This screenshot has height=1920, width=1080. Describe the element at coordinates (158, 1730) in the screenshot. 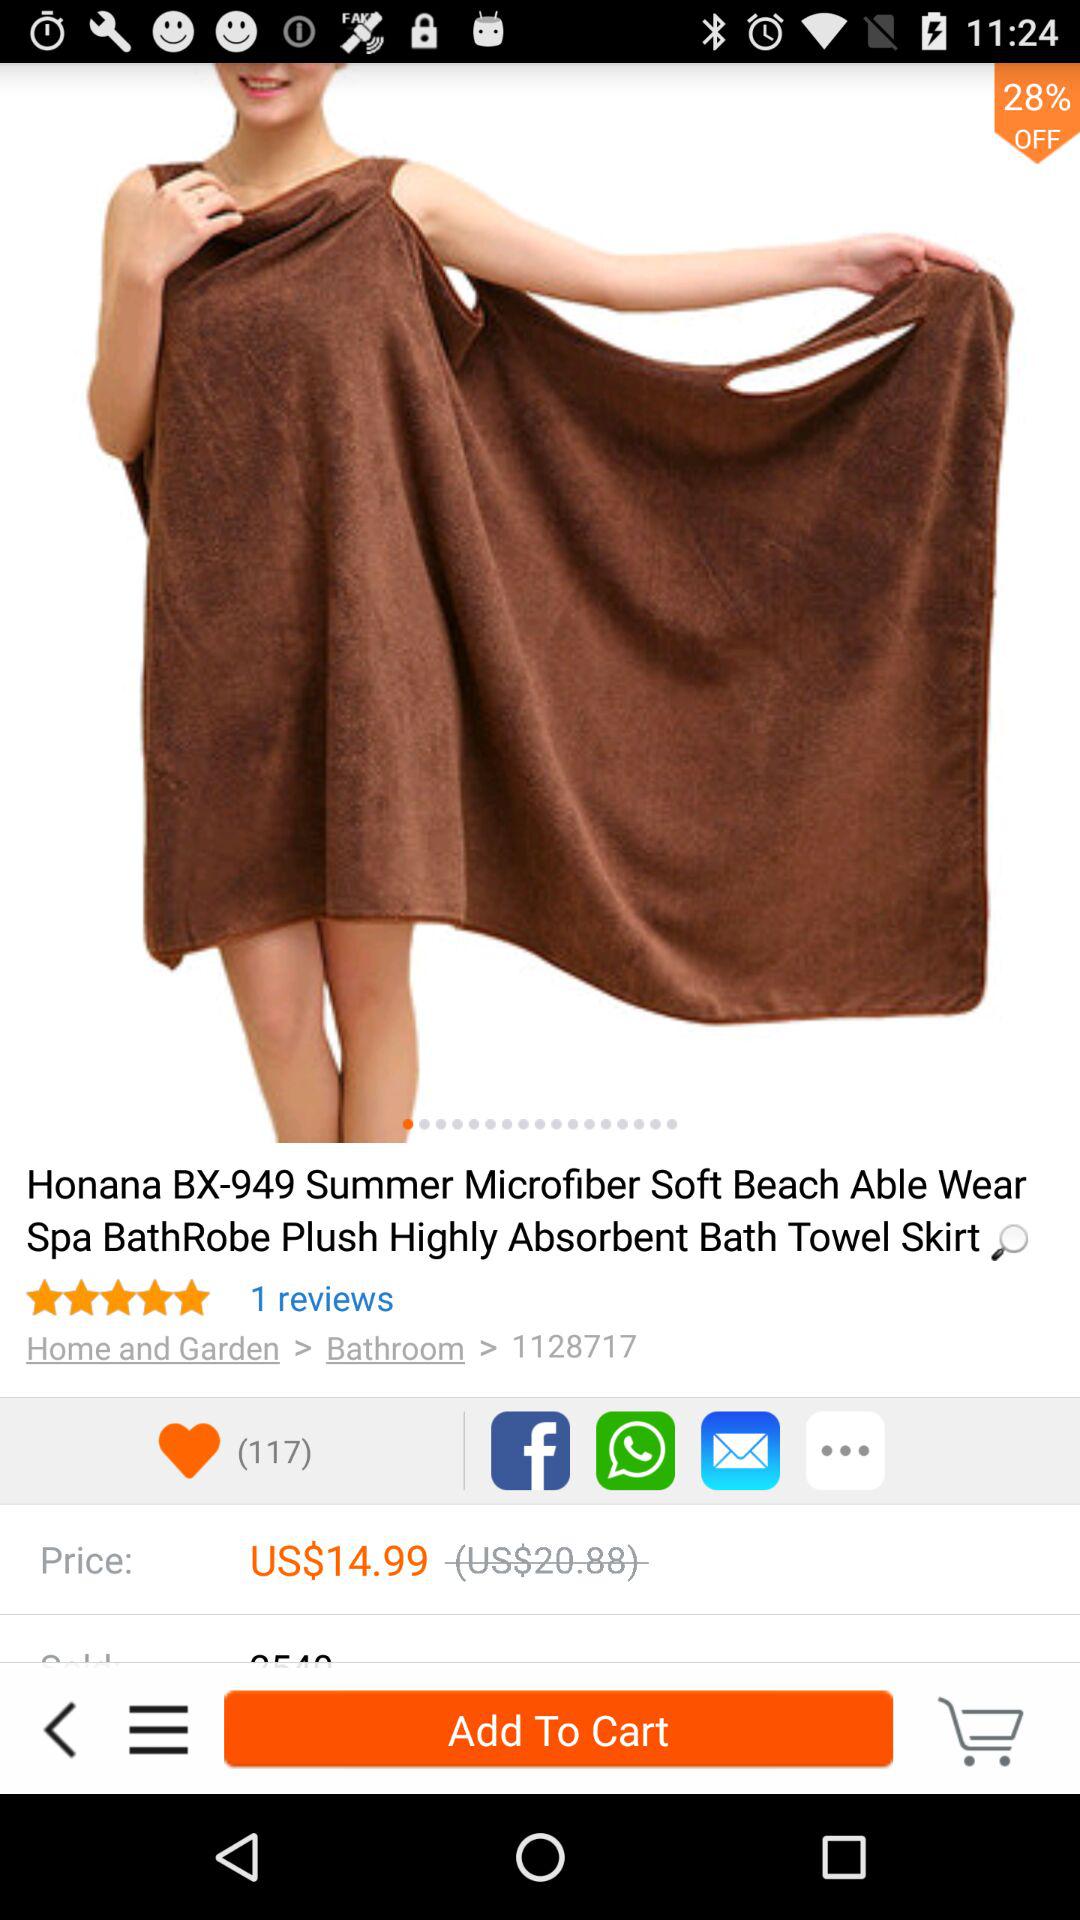

I see `menu` at that location.